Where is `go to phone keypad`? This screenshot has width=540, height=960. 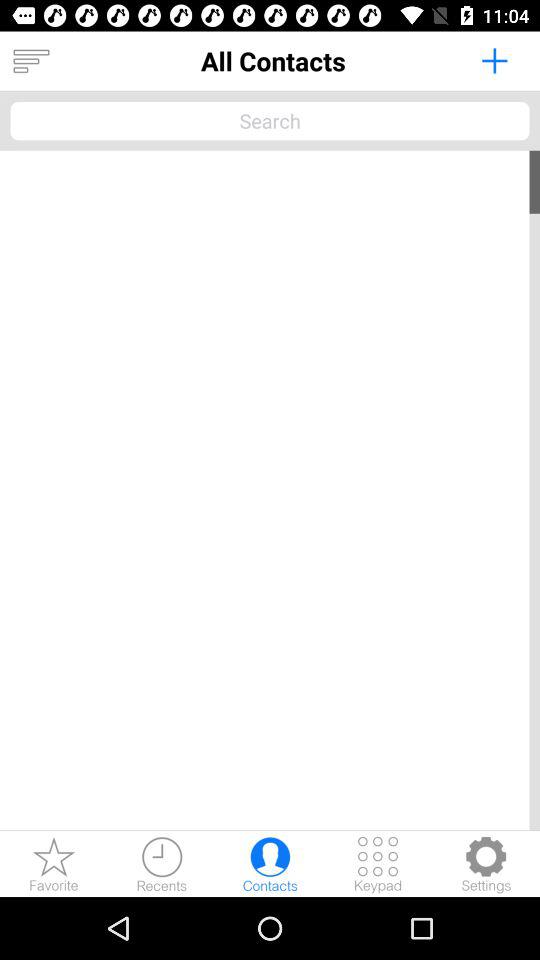 go to phone keypad is located at coordinates (378, 864).